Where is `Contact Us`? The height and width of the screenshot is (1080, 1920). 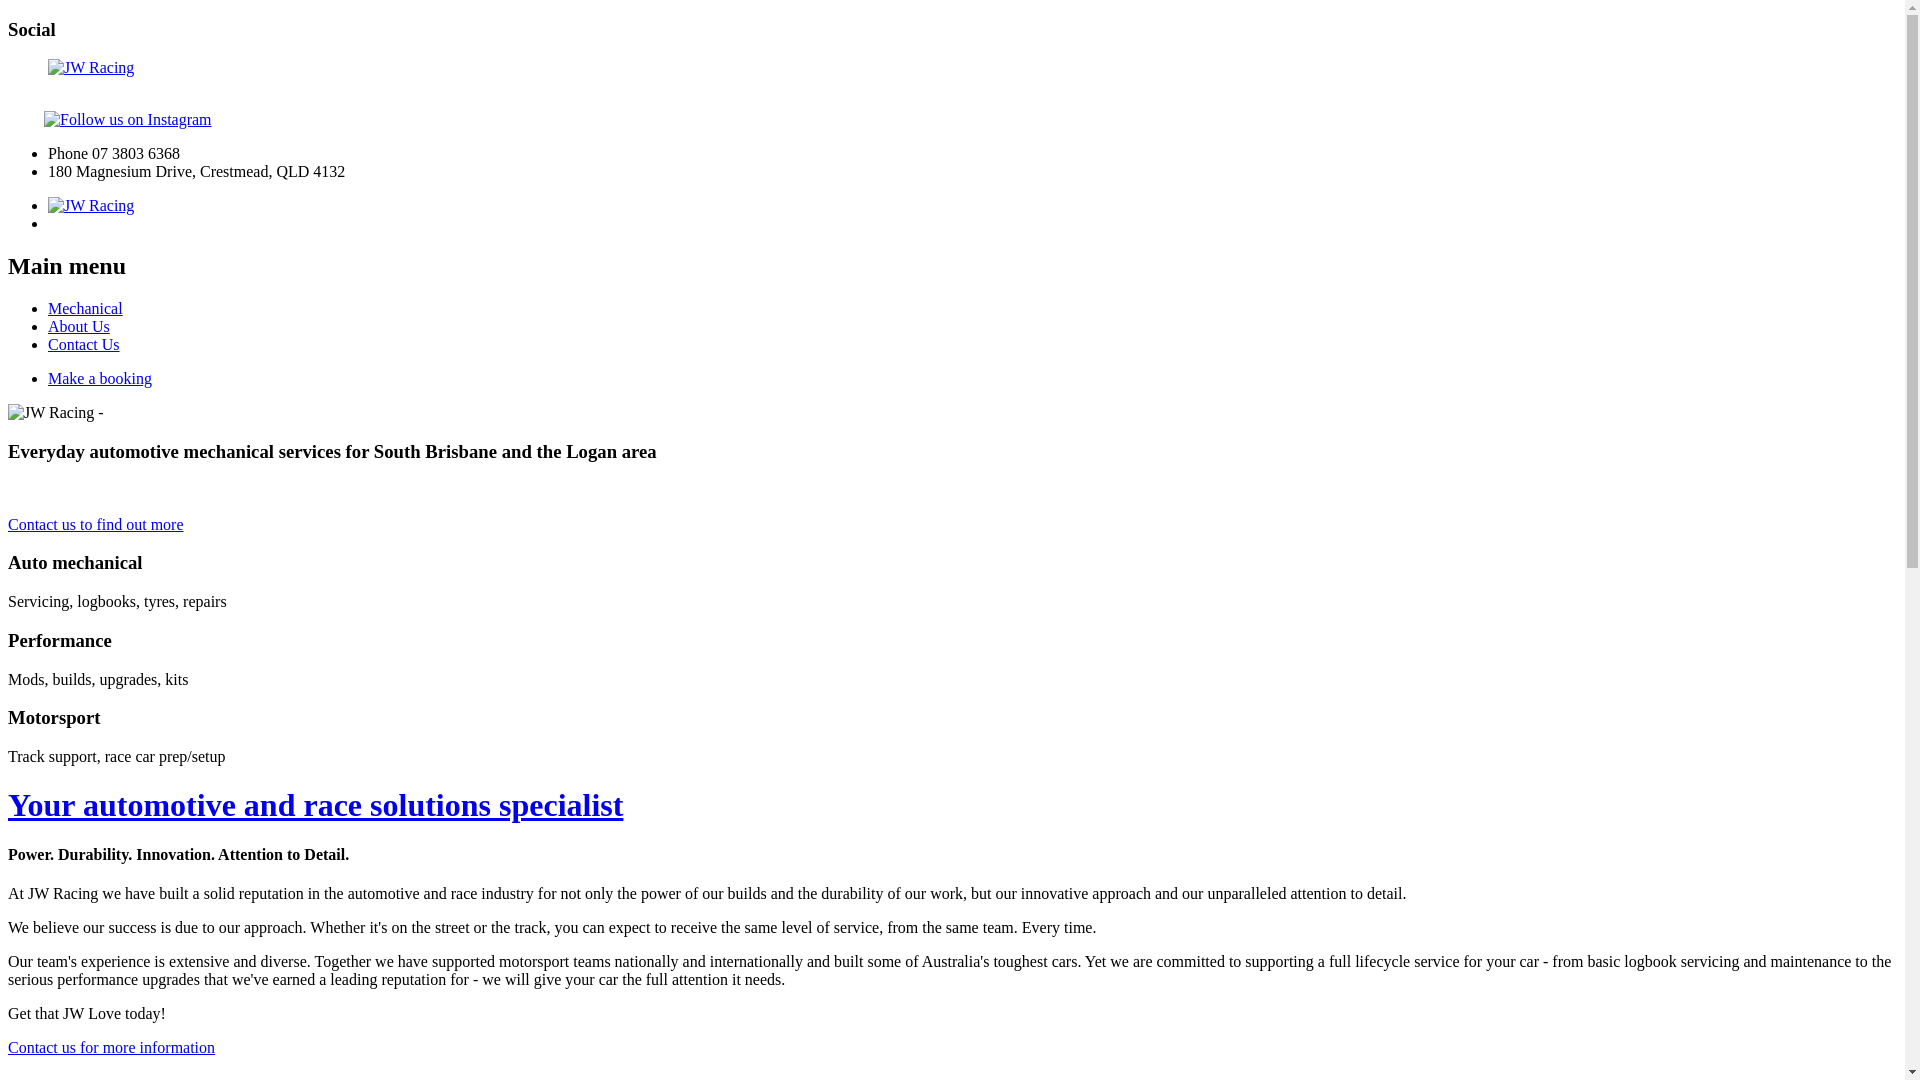 Contact Us is located at coordinates (84, 344).